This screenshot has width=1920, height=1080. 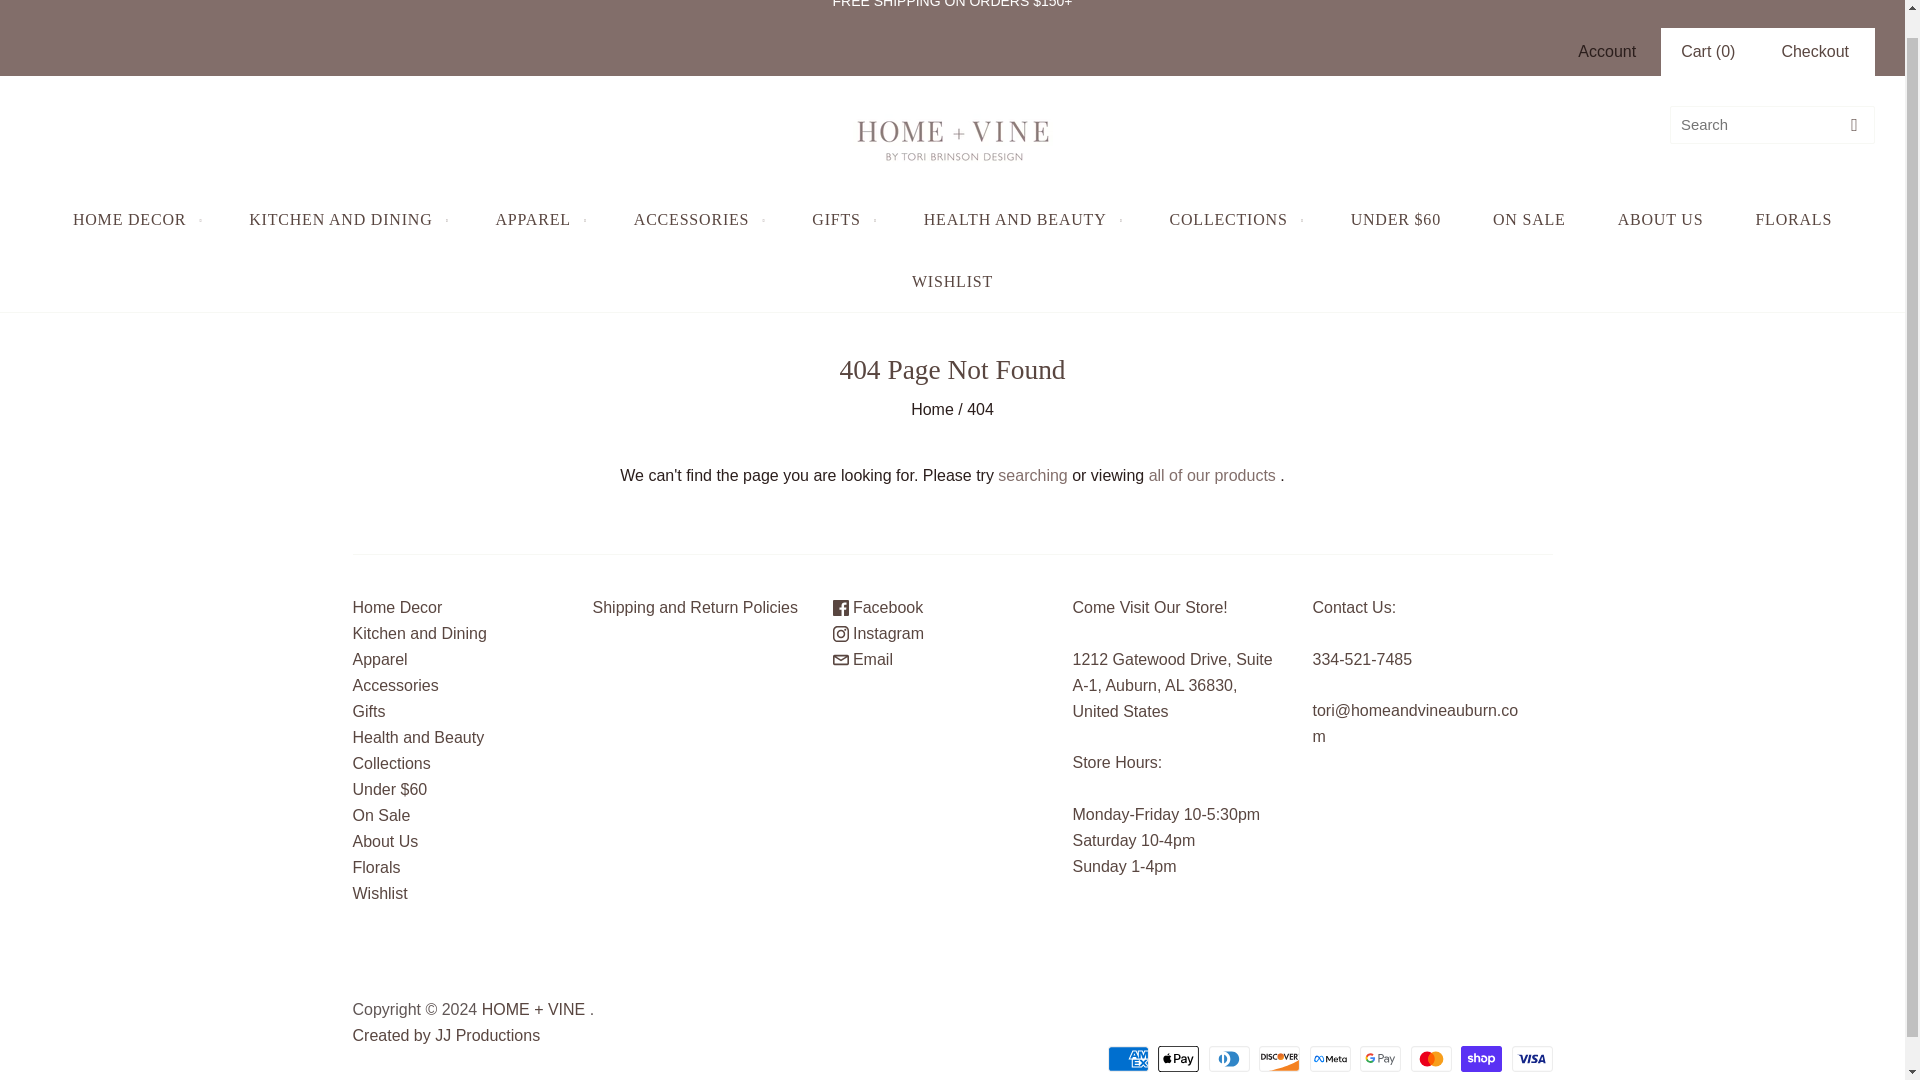 What do you see at coordinates (1481, 1059) in the screenshot?
I see `Shop Pay` at bounding box center [1481, 1059].